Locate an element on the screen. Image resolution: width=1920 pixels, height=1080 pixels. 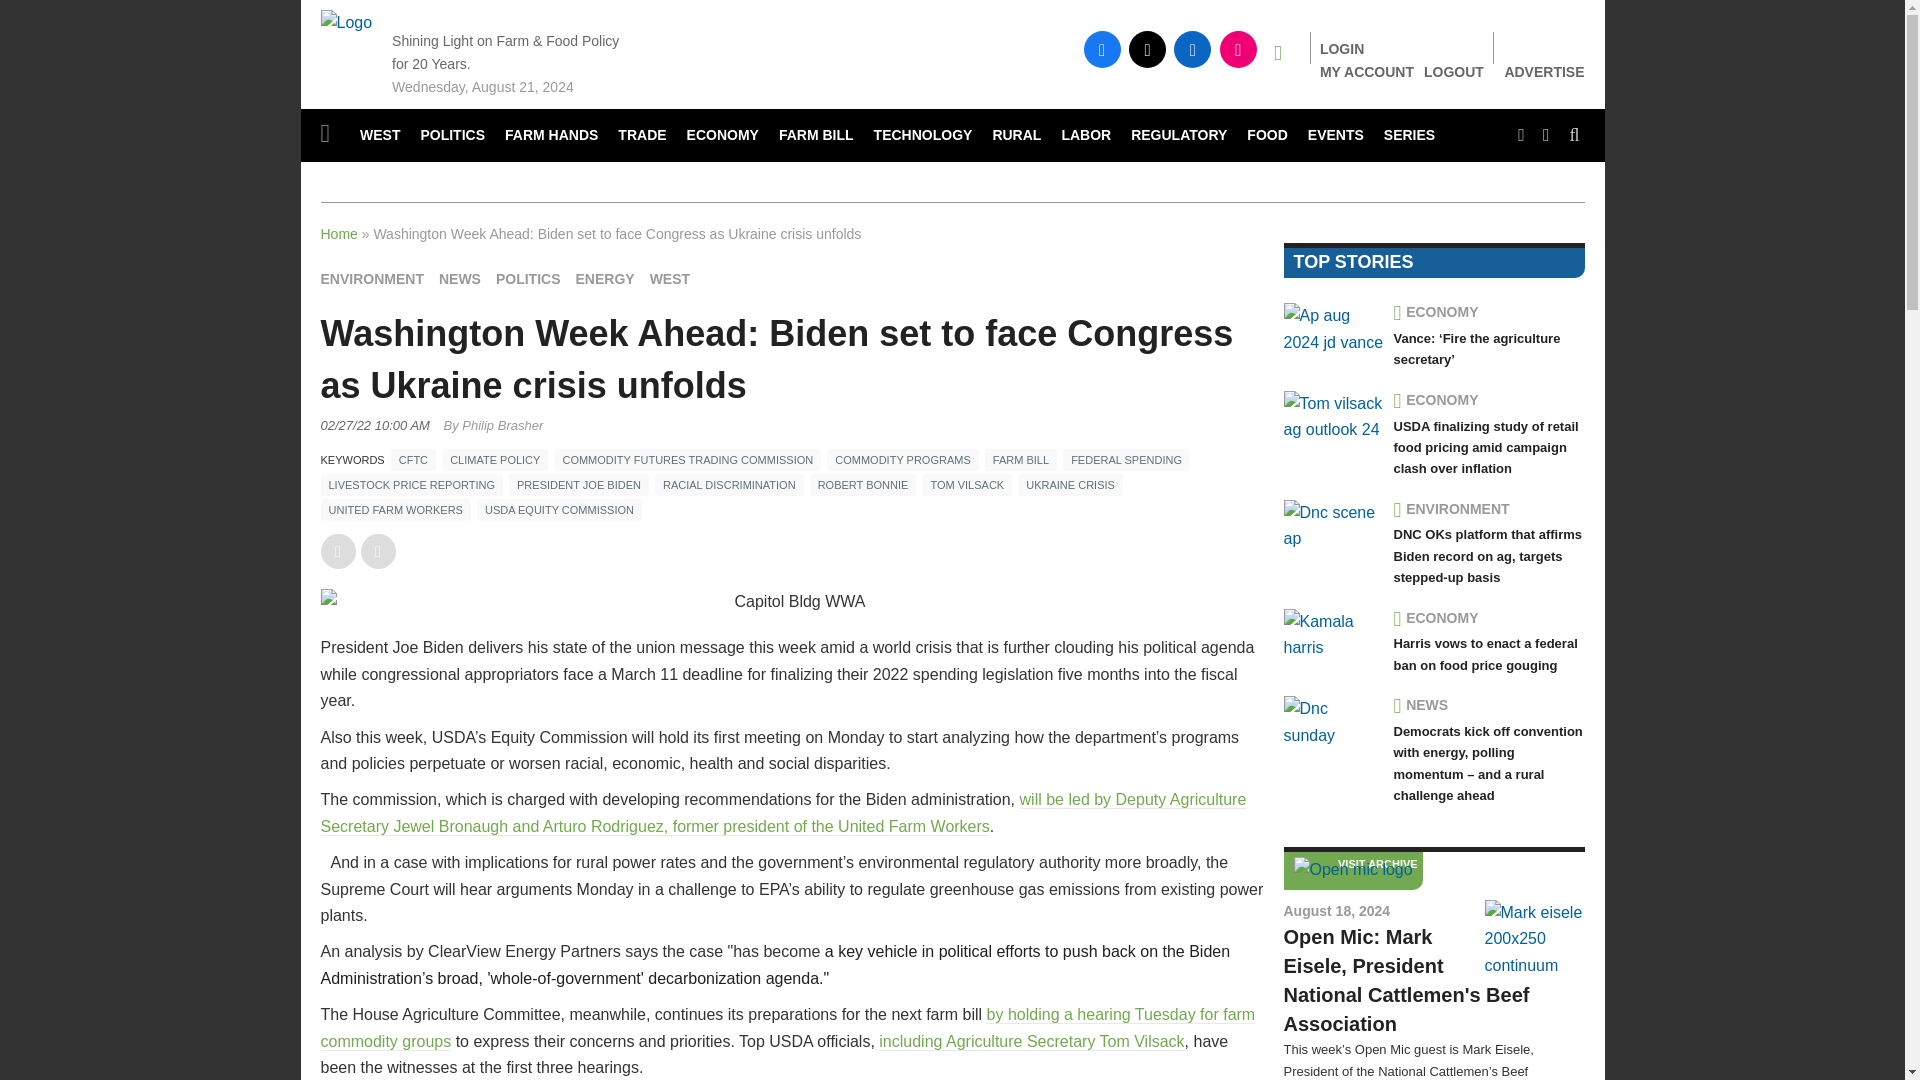
TRADE is located at coordinates (642, 136).